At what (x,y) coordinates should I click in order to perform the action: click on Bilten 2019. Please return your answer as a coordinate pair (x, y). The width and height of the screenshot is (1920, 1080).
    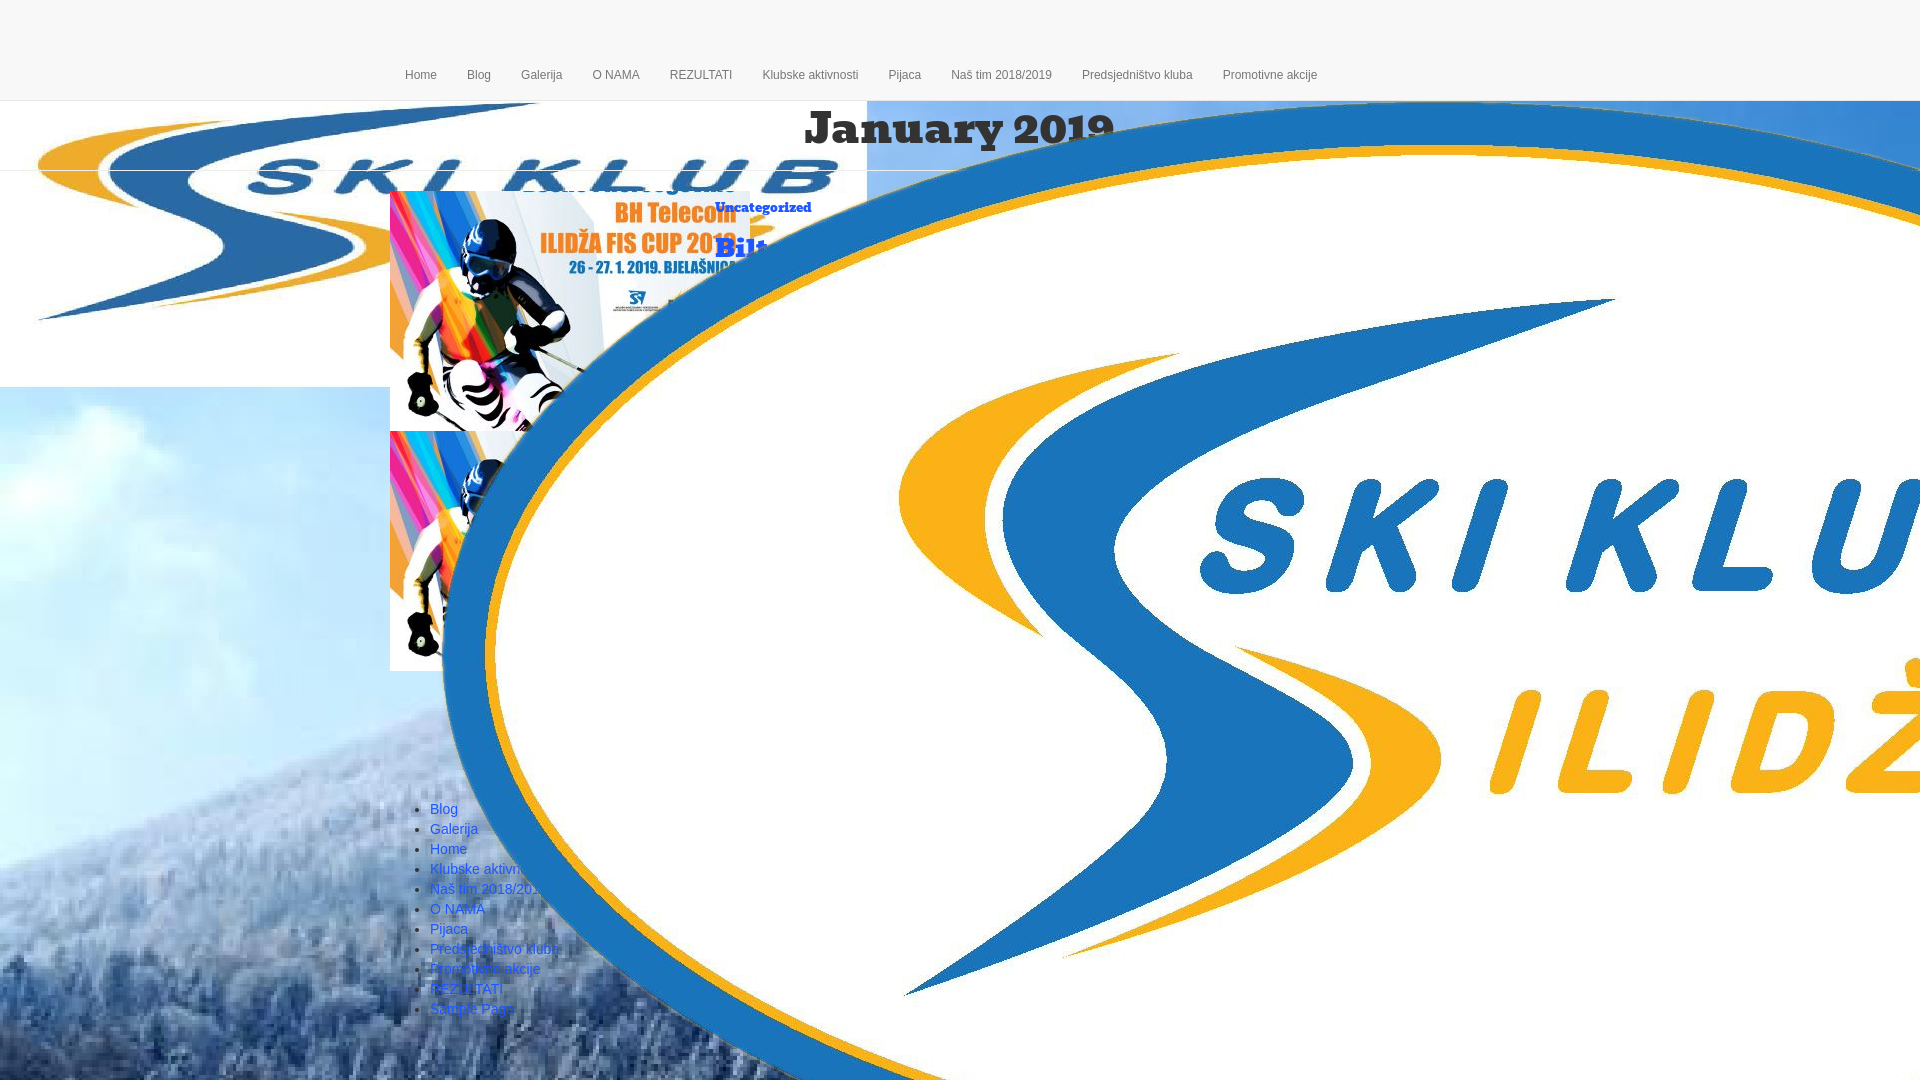
    Looking at the image, I should click on (570, 310).